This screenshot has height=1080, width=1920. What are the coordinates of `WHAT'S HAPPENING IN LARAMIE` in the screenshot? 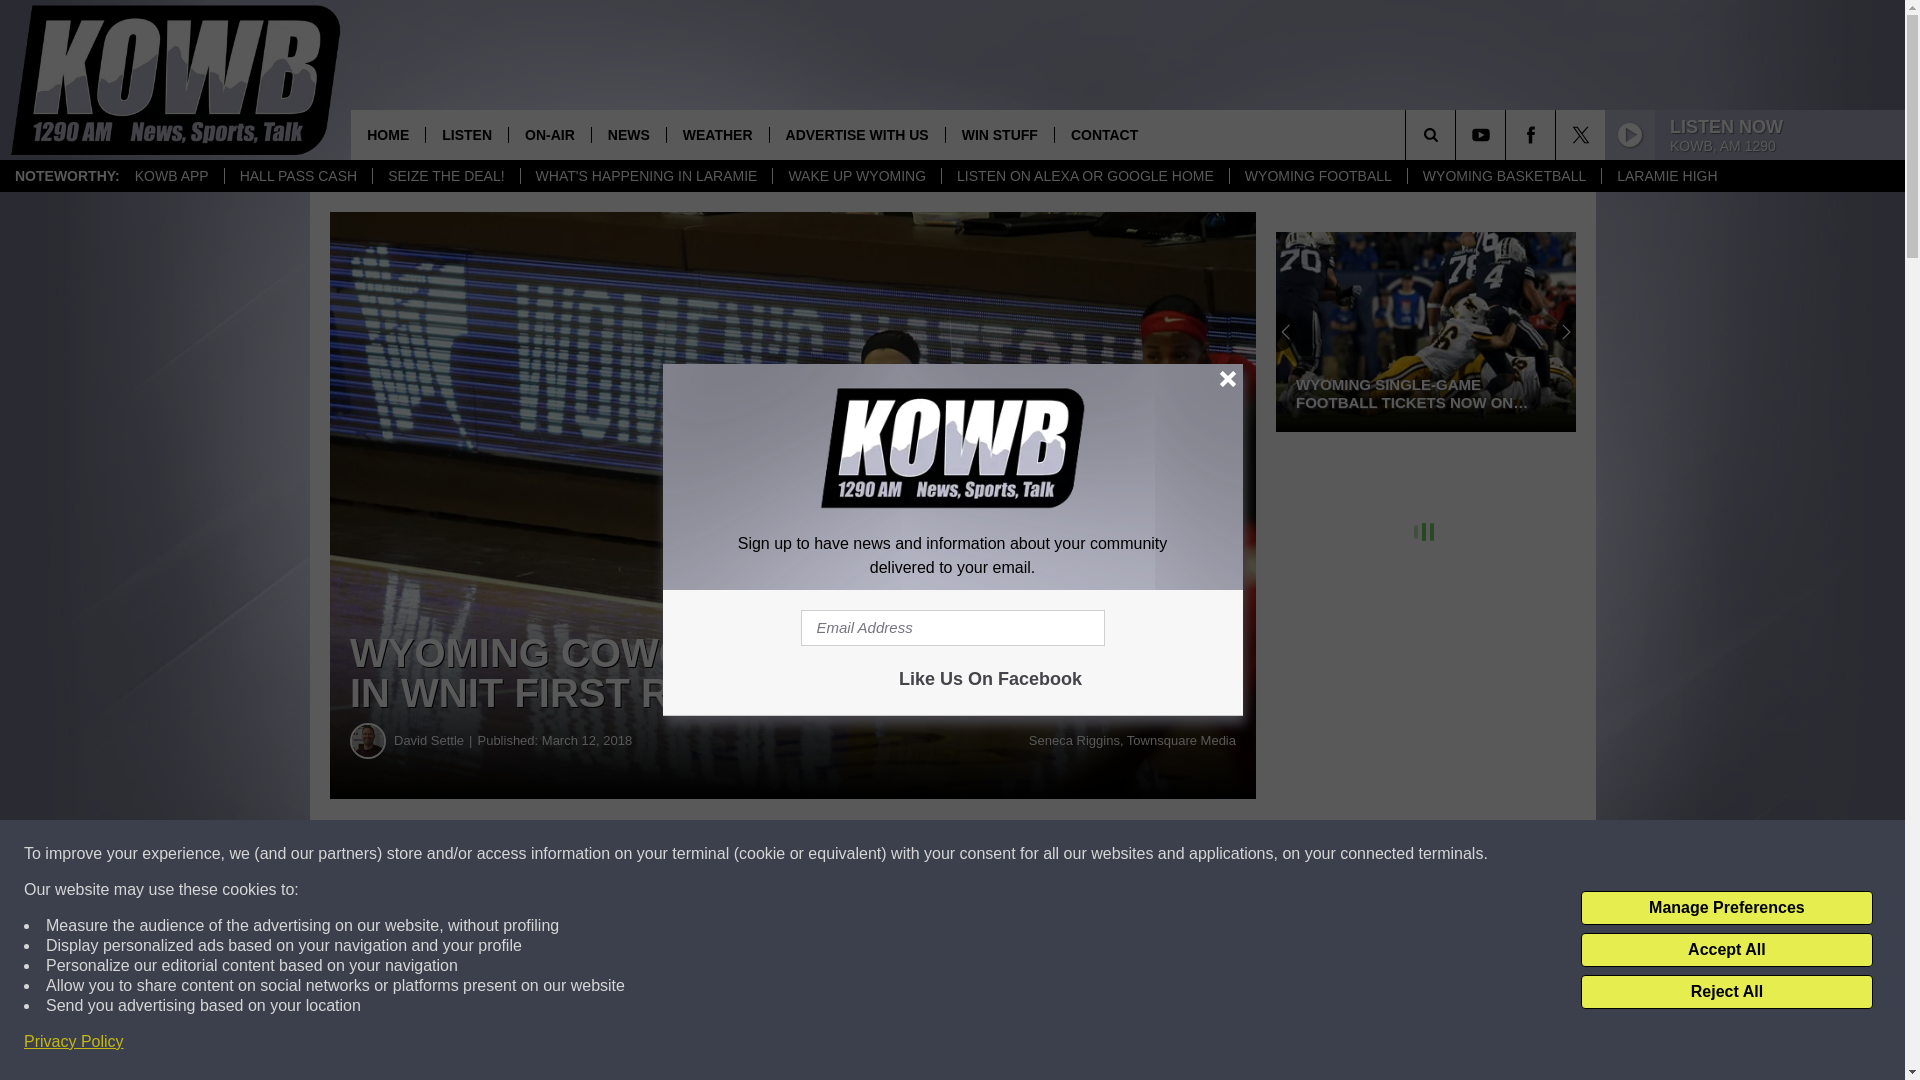 It's located at (646, 176).